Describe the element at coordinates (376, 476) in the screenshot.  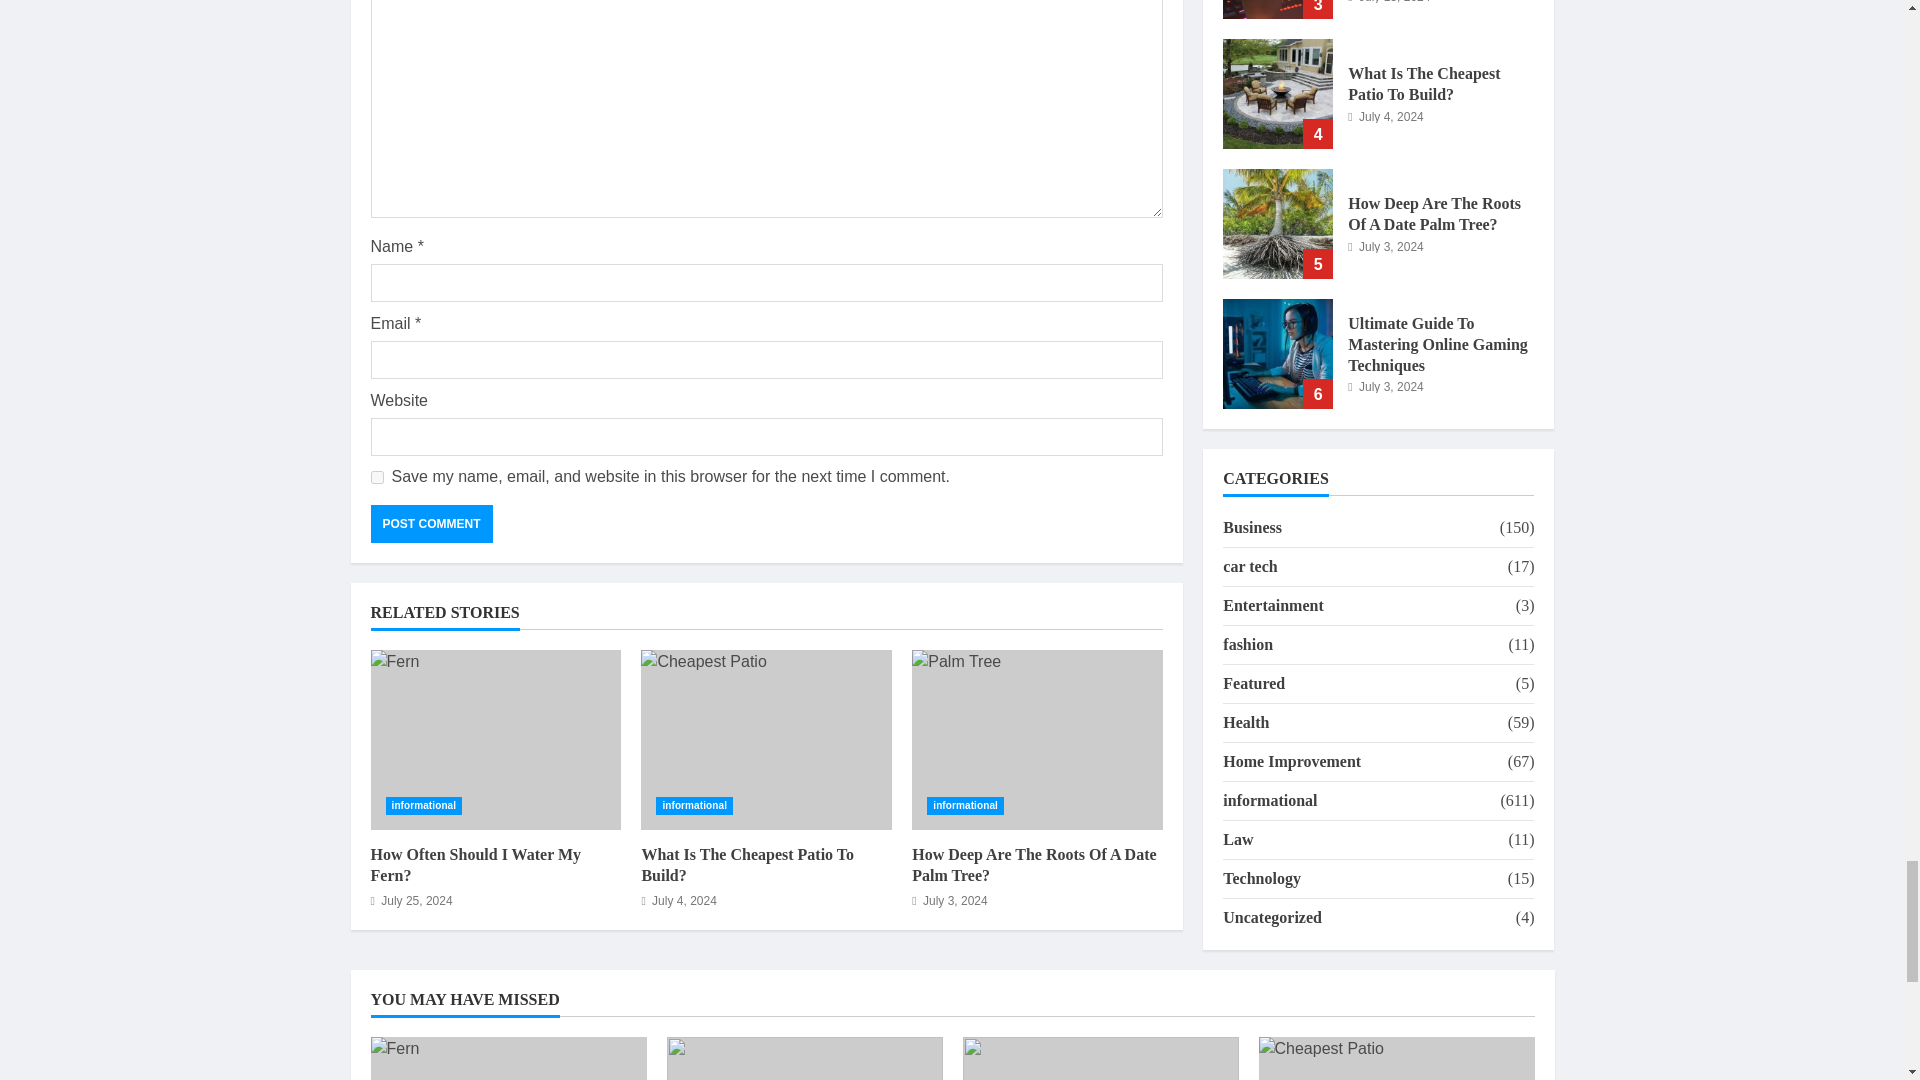
I see `yes` at that location.